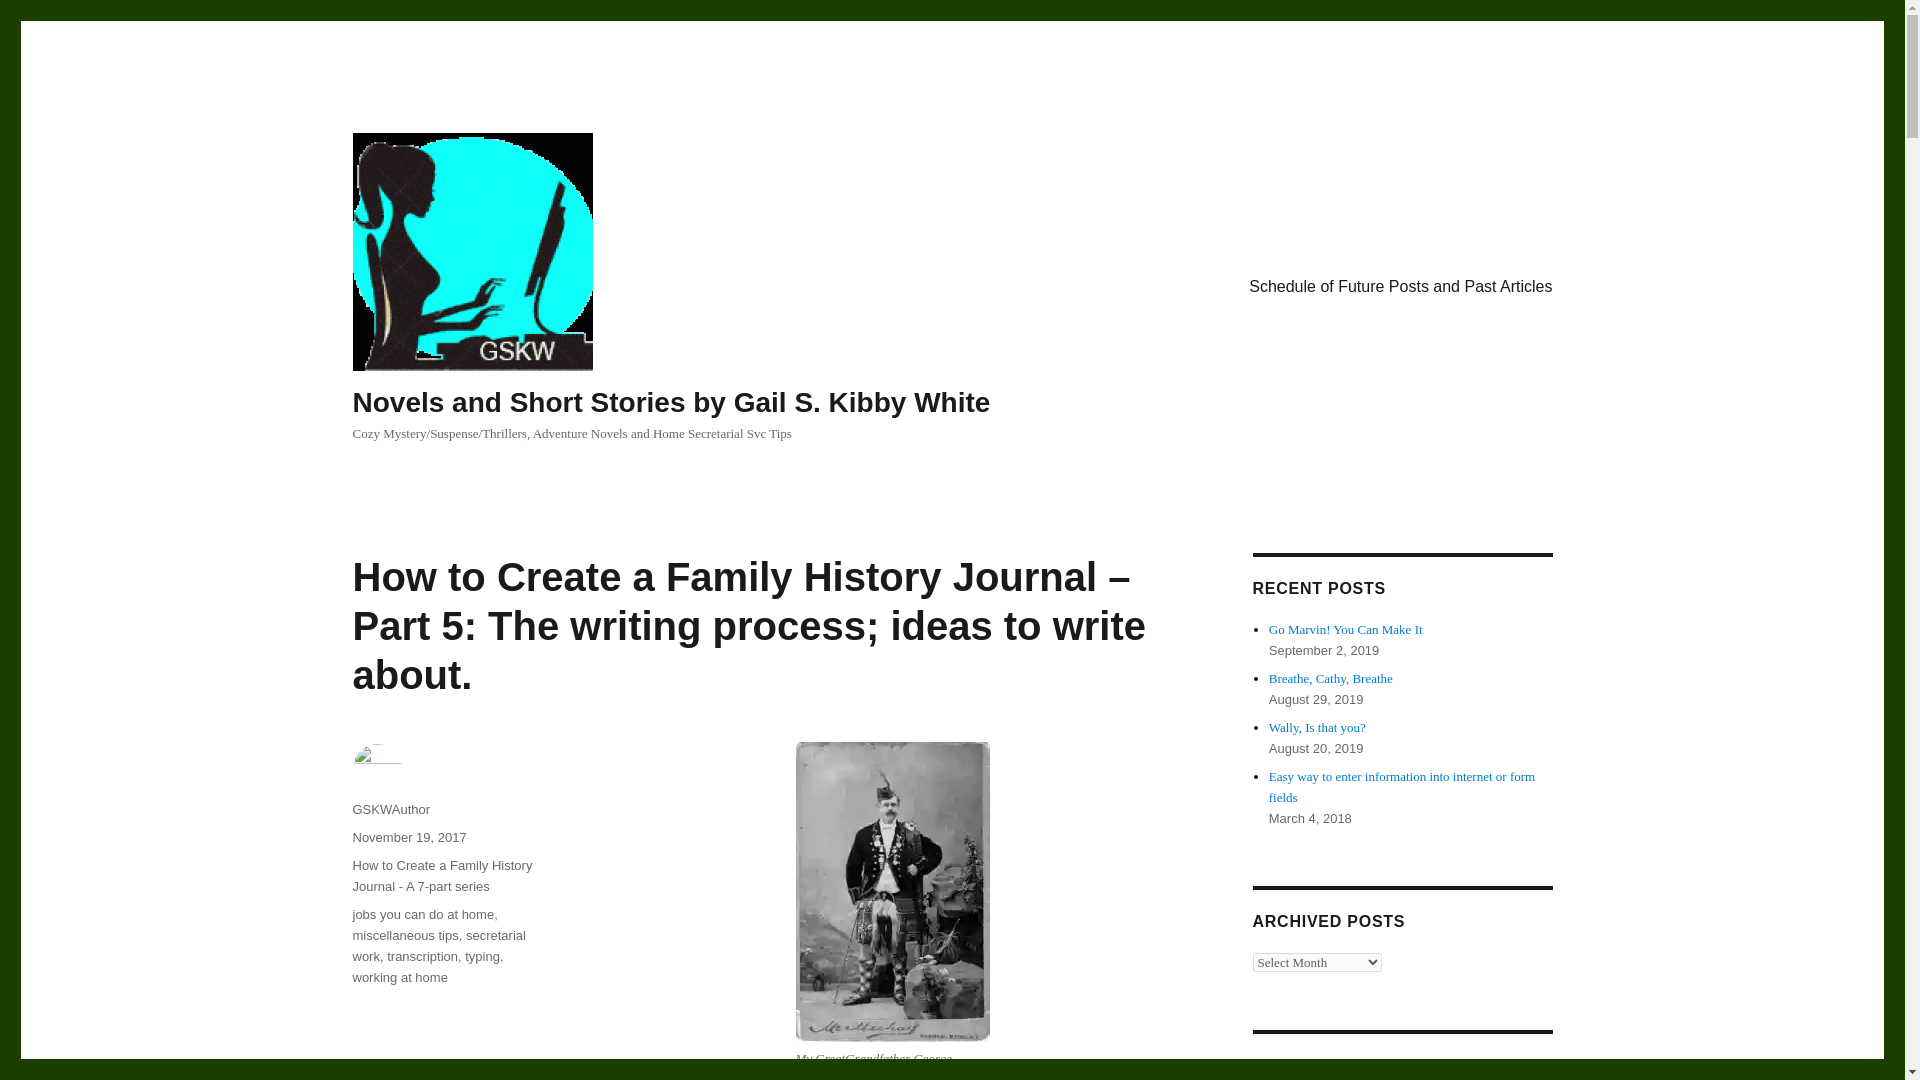 This screenshot has height=1080, width=1920. Describe the element at coordinates (422, 956) in the screenshot. I see `transcription` at that location.